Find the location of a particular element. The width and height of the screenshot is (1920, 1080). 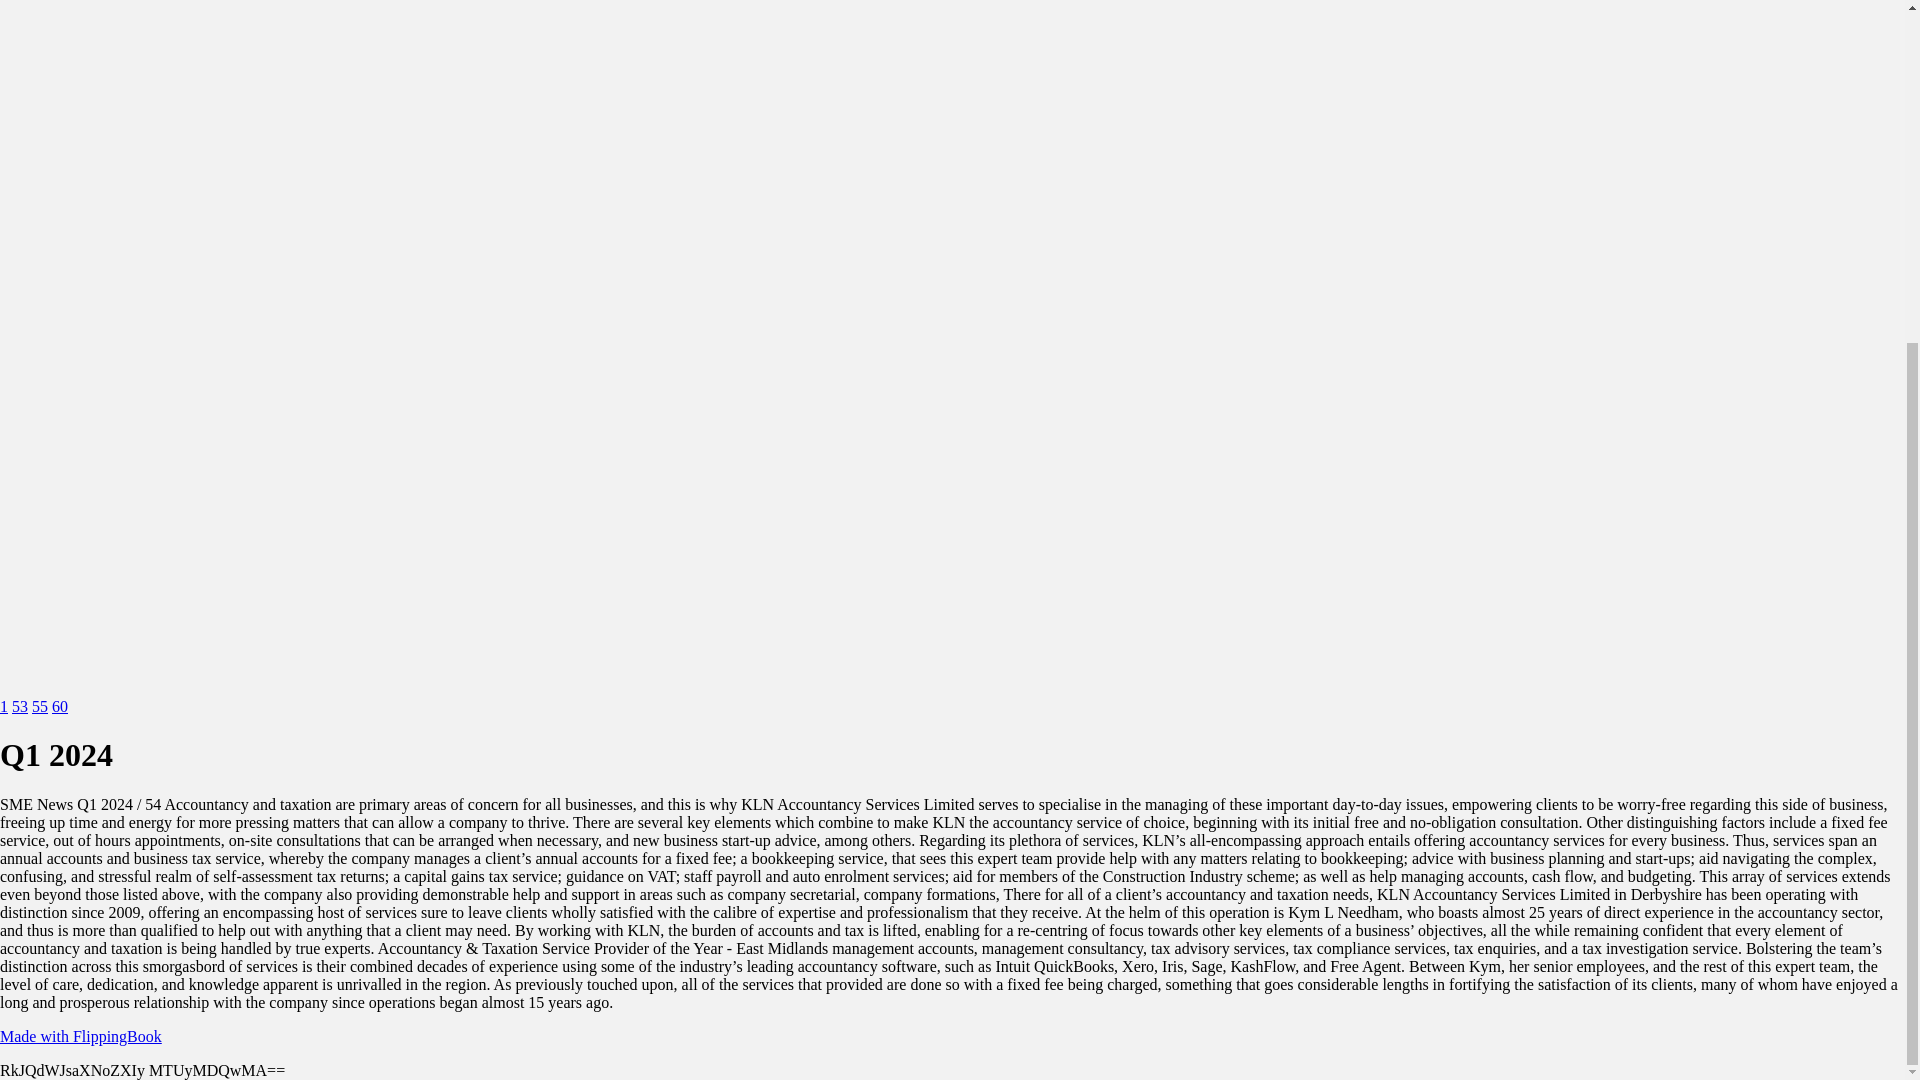

1 is located at coordinates (4, 706).